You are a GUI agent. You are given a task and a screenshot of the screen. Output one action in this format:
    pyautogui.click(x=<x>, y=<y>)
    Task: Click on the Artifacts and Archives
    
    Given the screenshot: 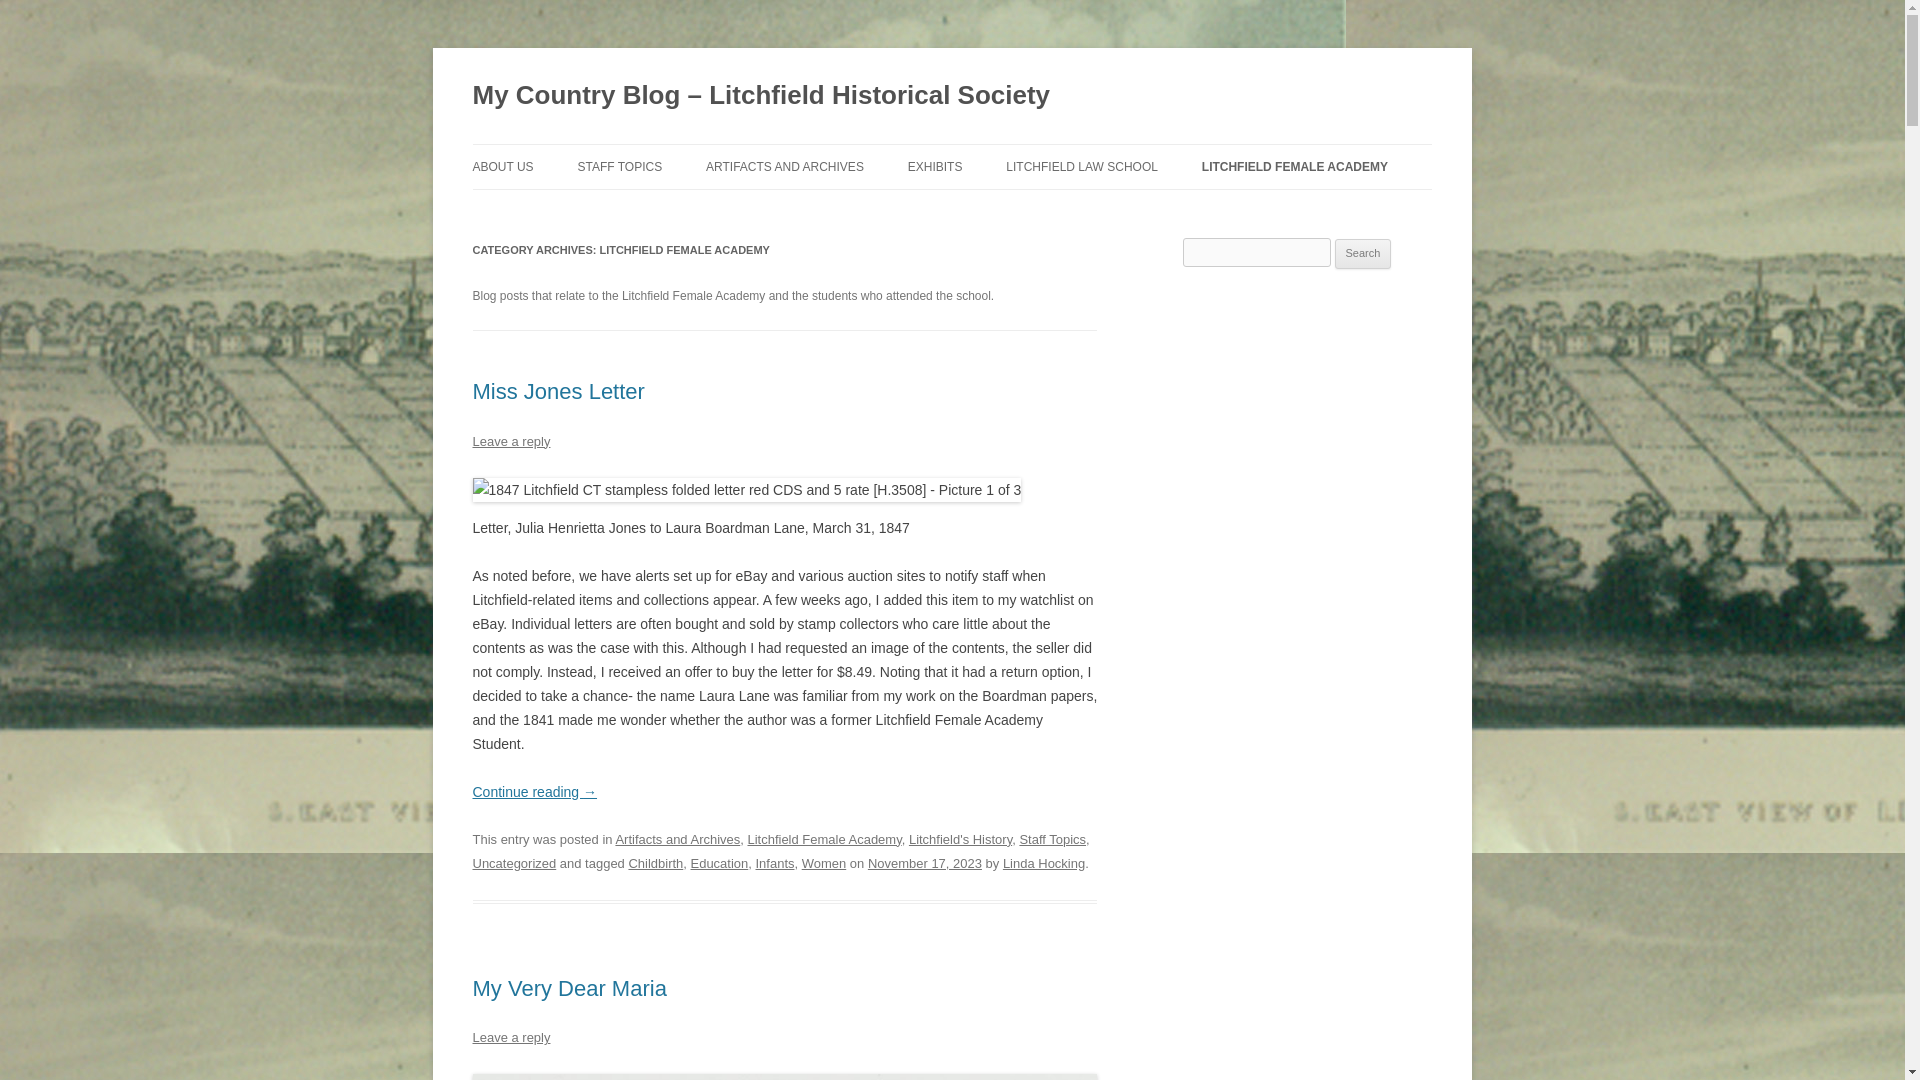 What is the action you would take?
    pyautogui.click(x=676, y=838)
    